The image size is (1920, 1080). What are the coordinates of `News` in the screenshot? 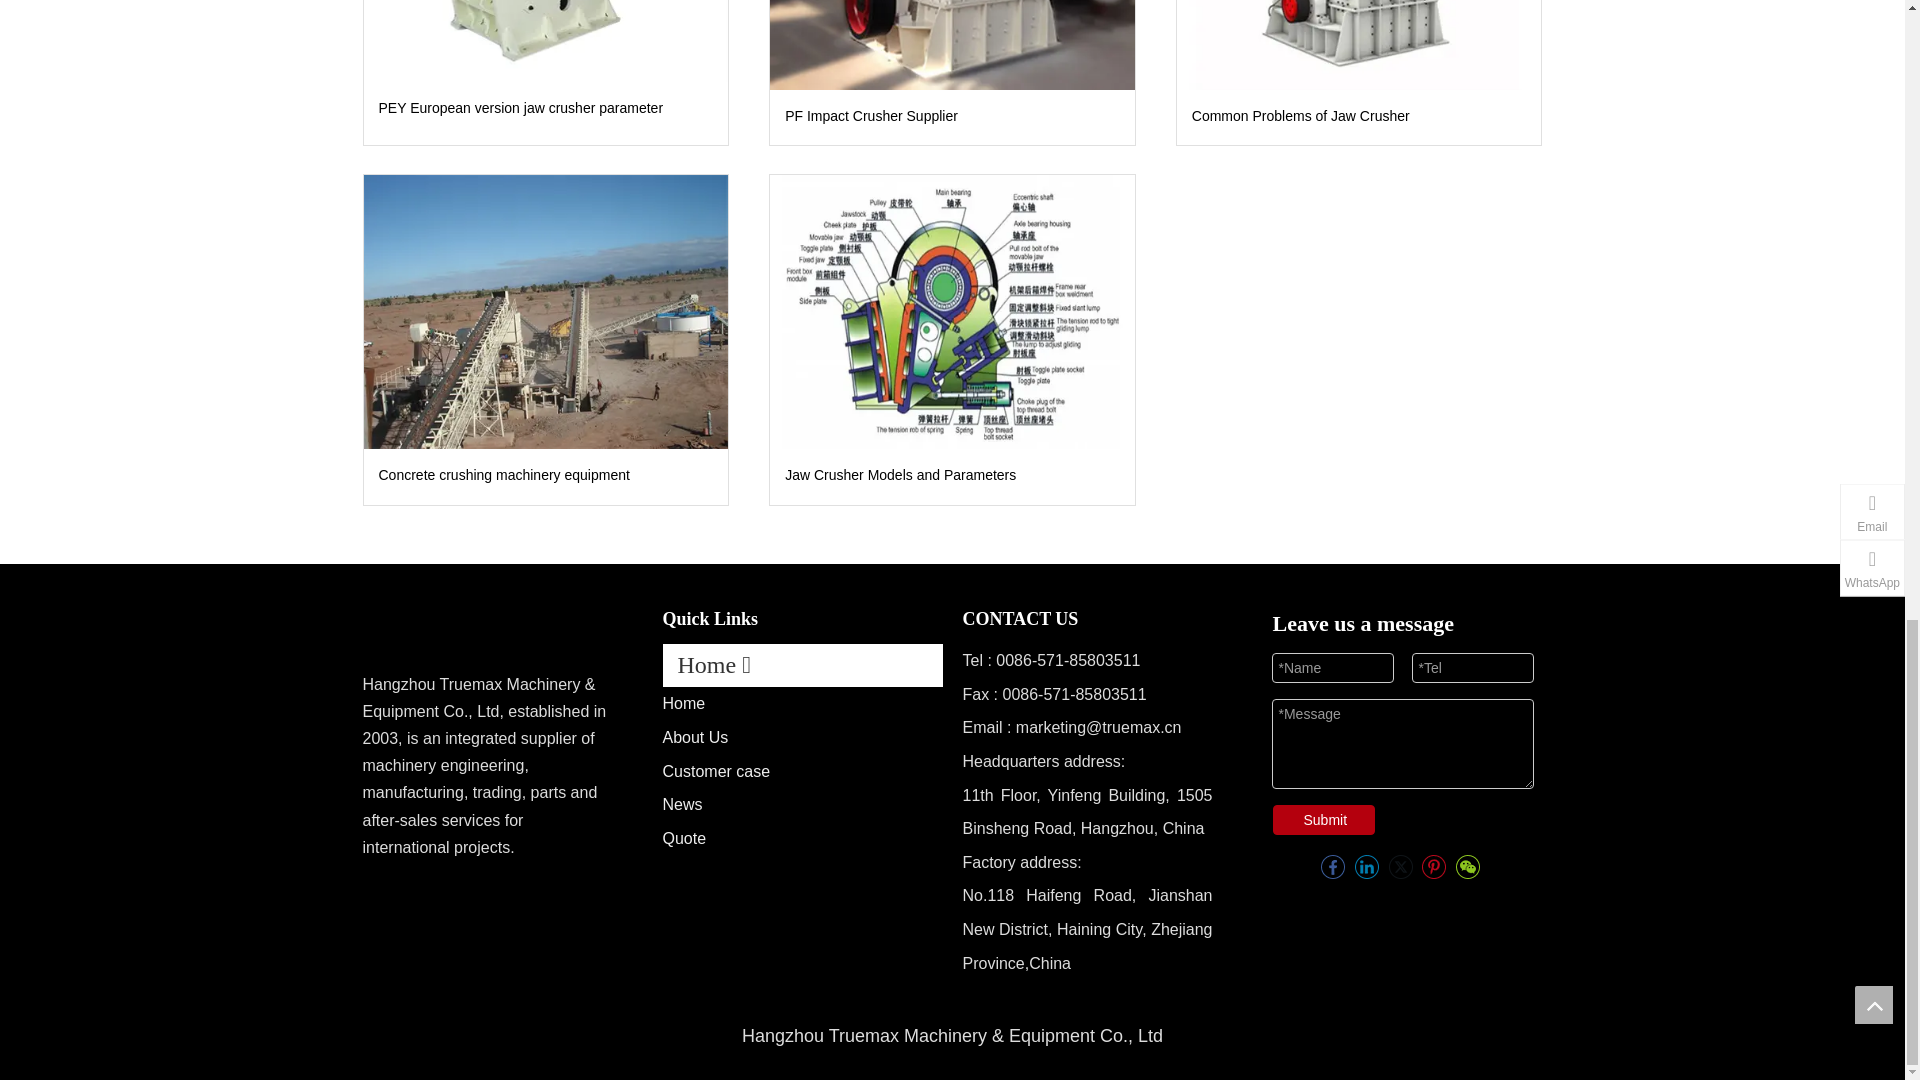 It's located at (682, 804).